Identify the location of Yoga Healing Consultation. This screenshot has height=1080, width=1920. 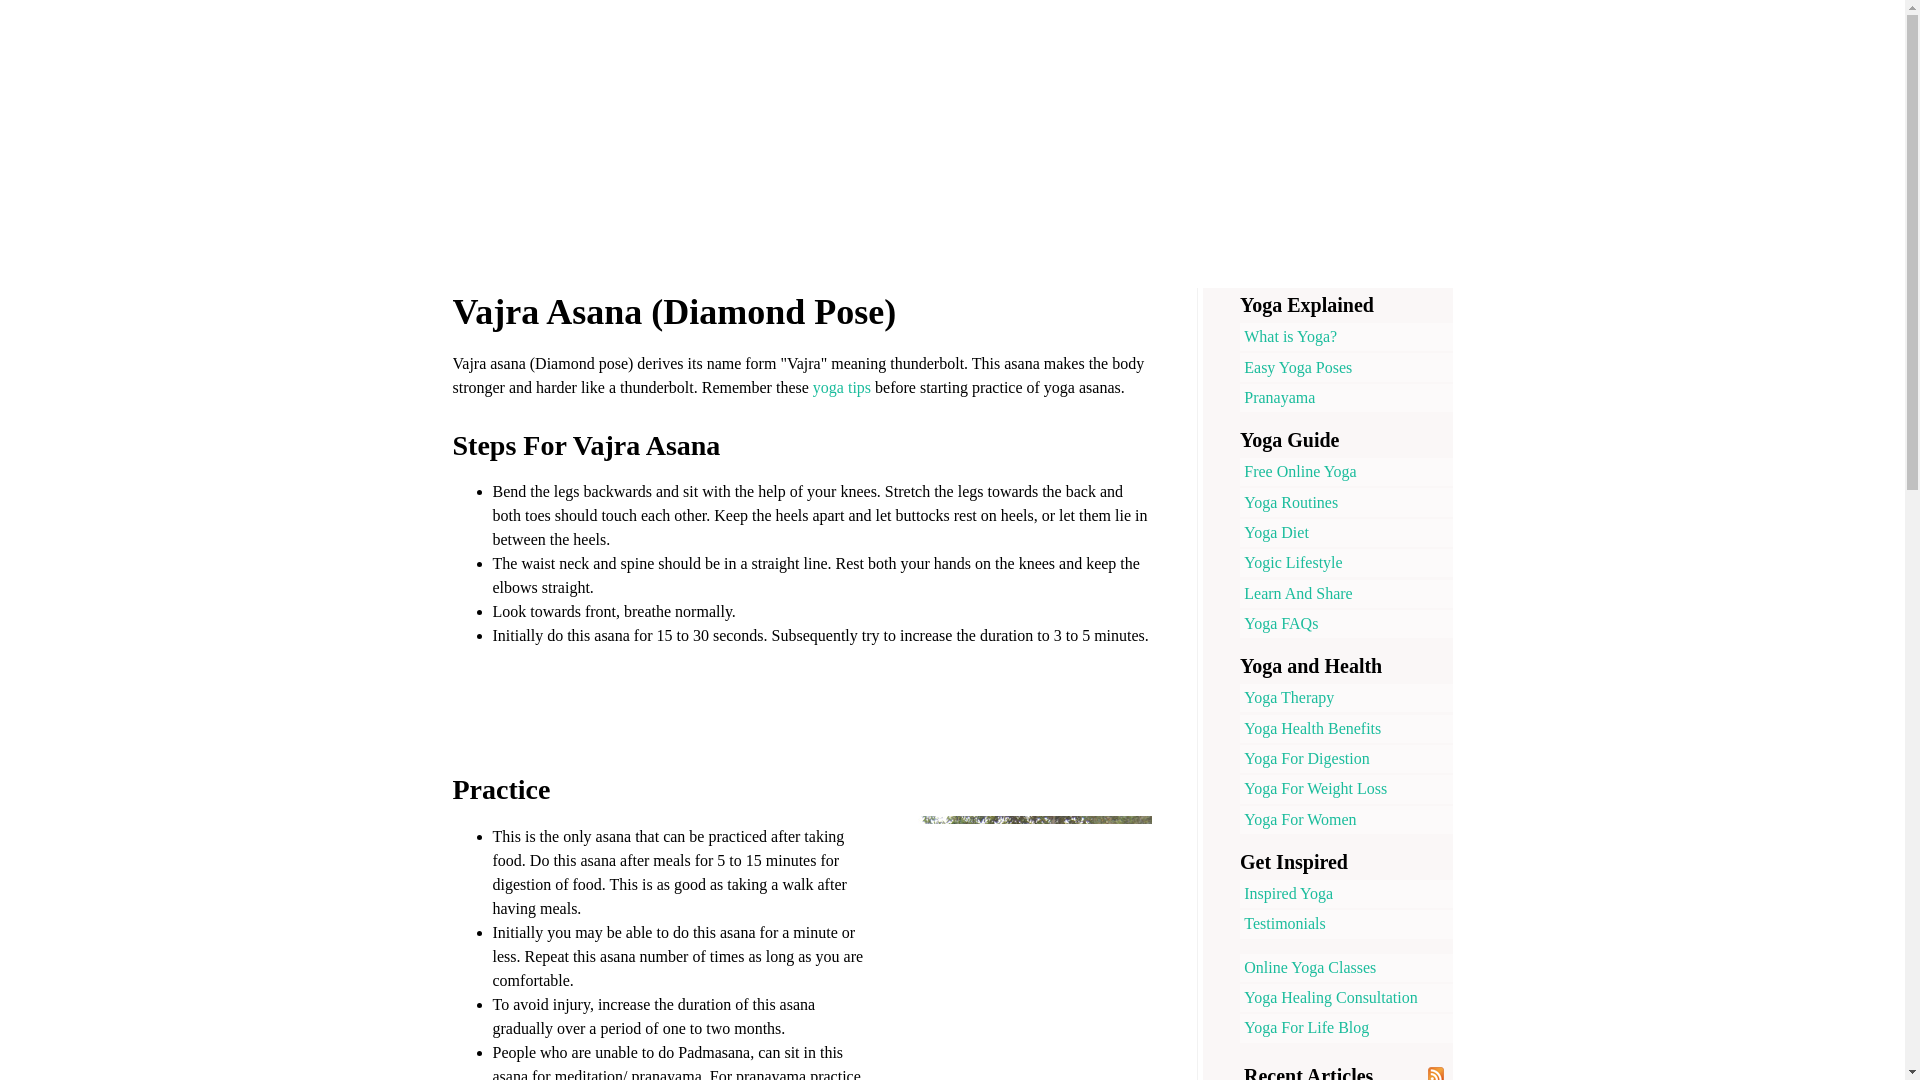
(1346, 997).